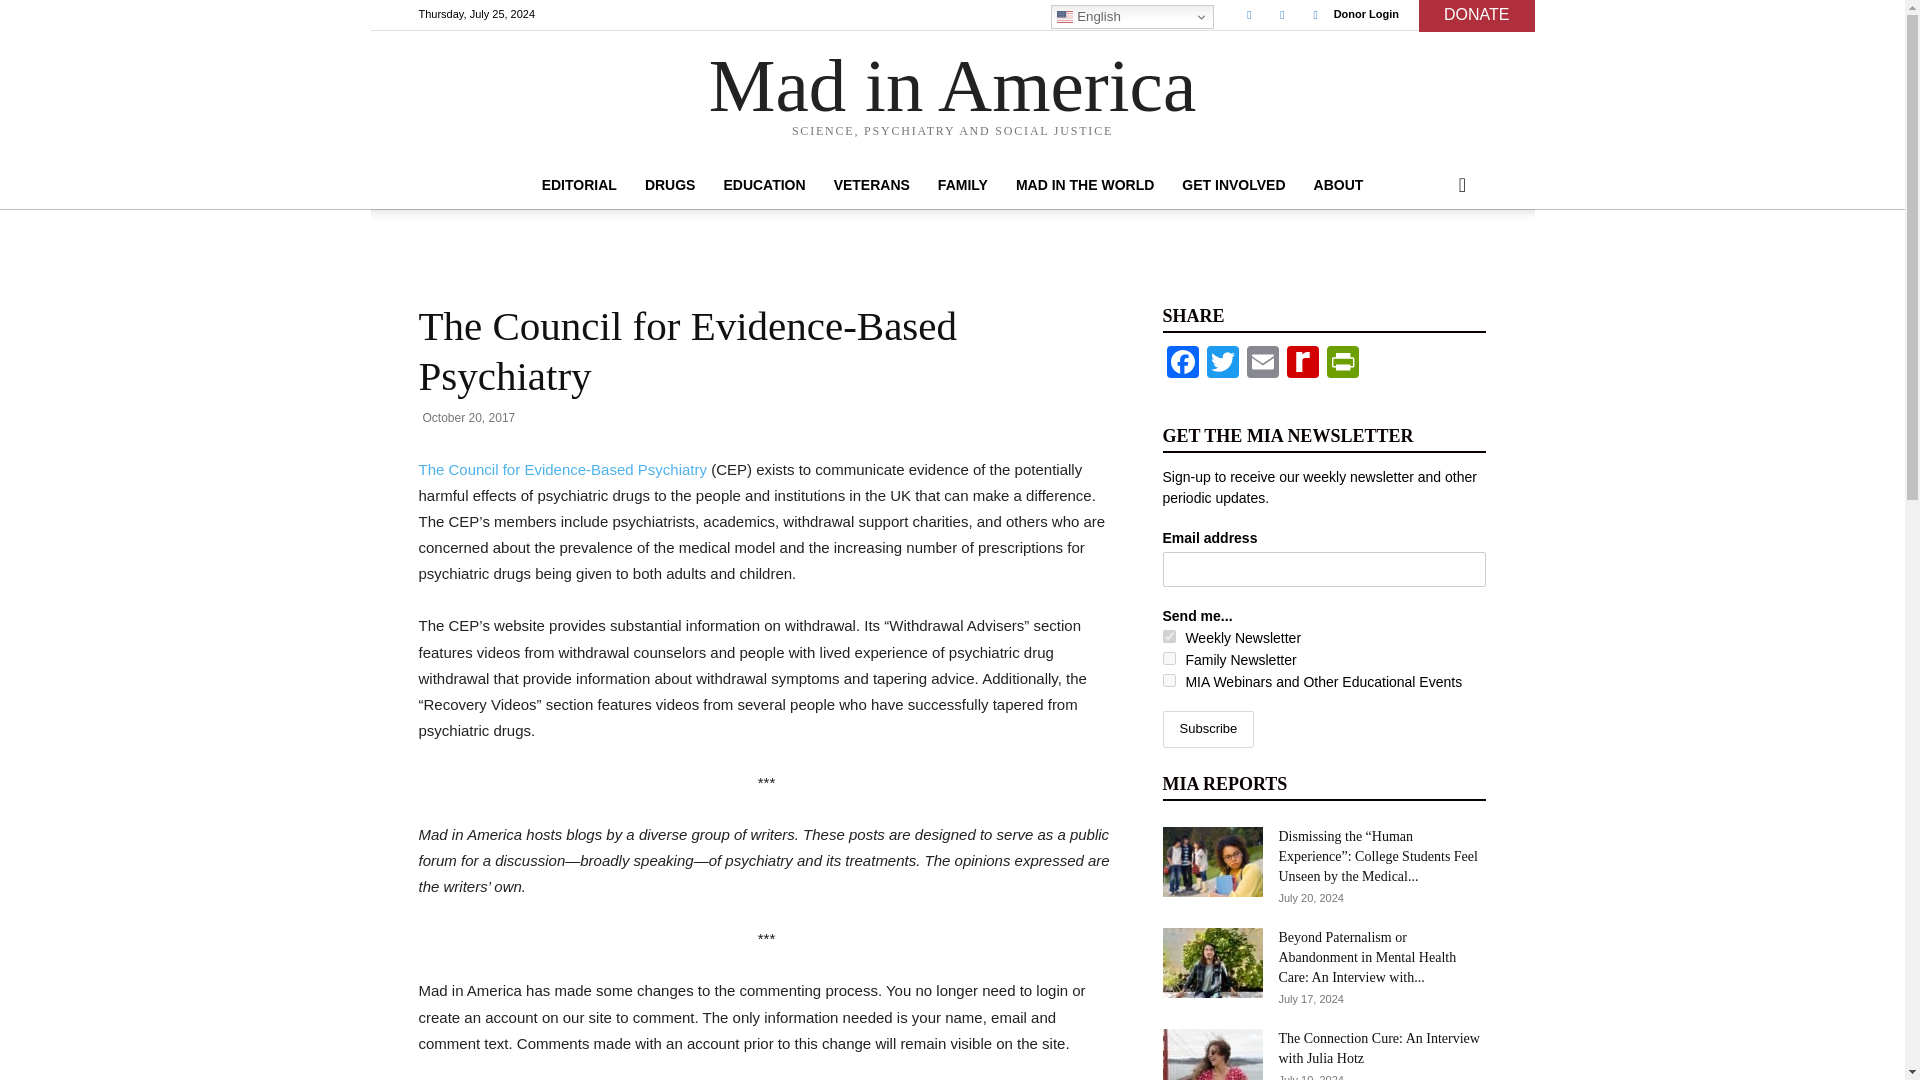 This screenshot has width=1920, height=1080. Describe the element at coordinates (1168, 680) in the screenshot. I see `59a3706891` at that location.